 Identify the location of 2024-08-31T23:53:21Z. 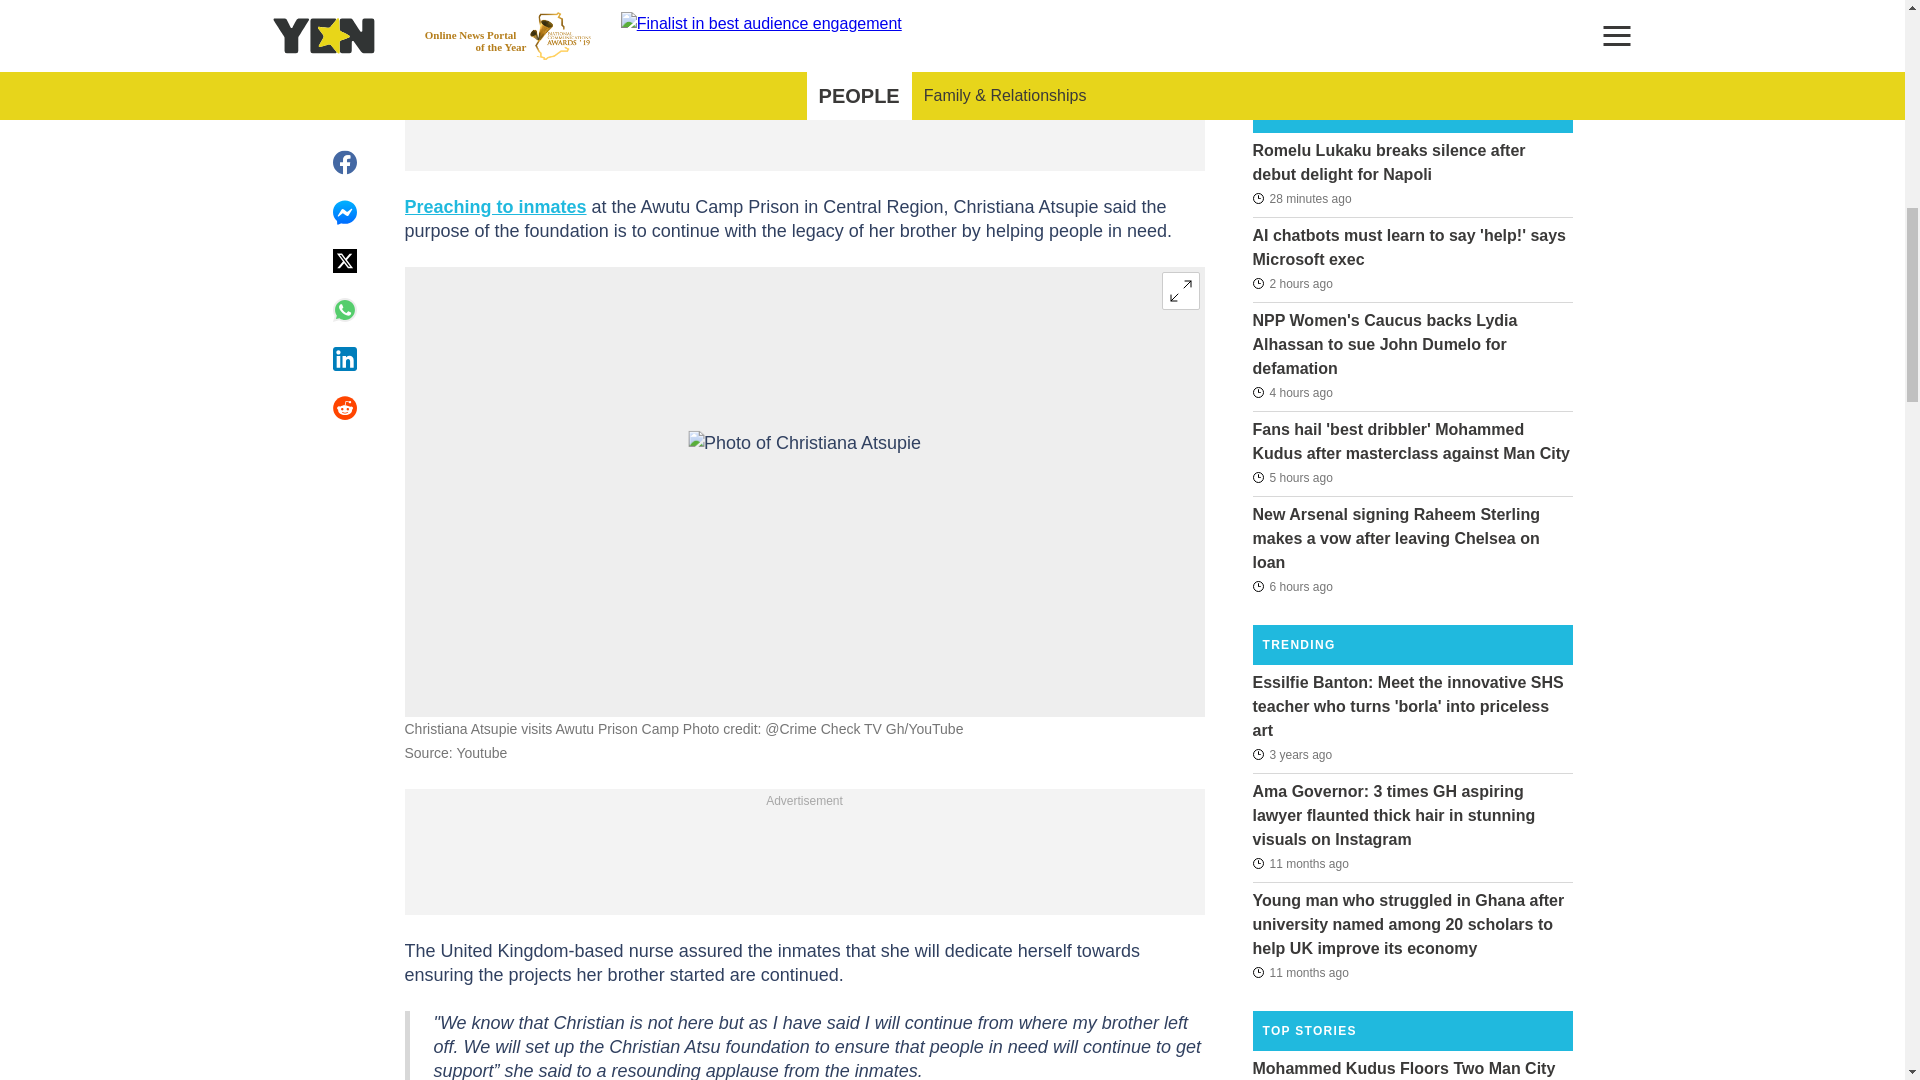
(1292, 478).